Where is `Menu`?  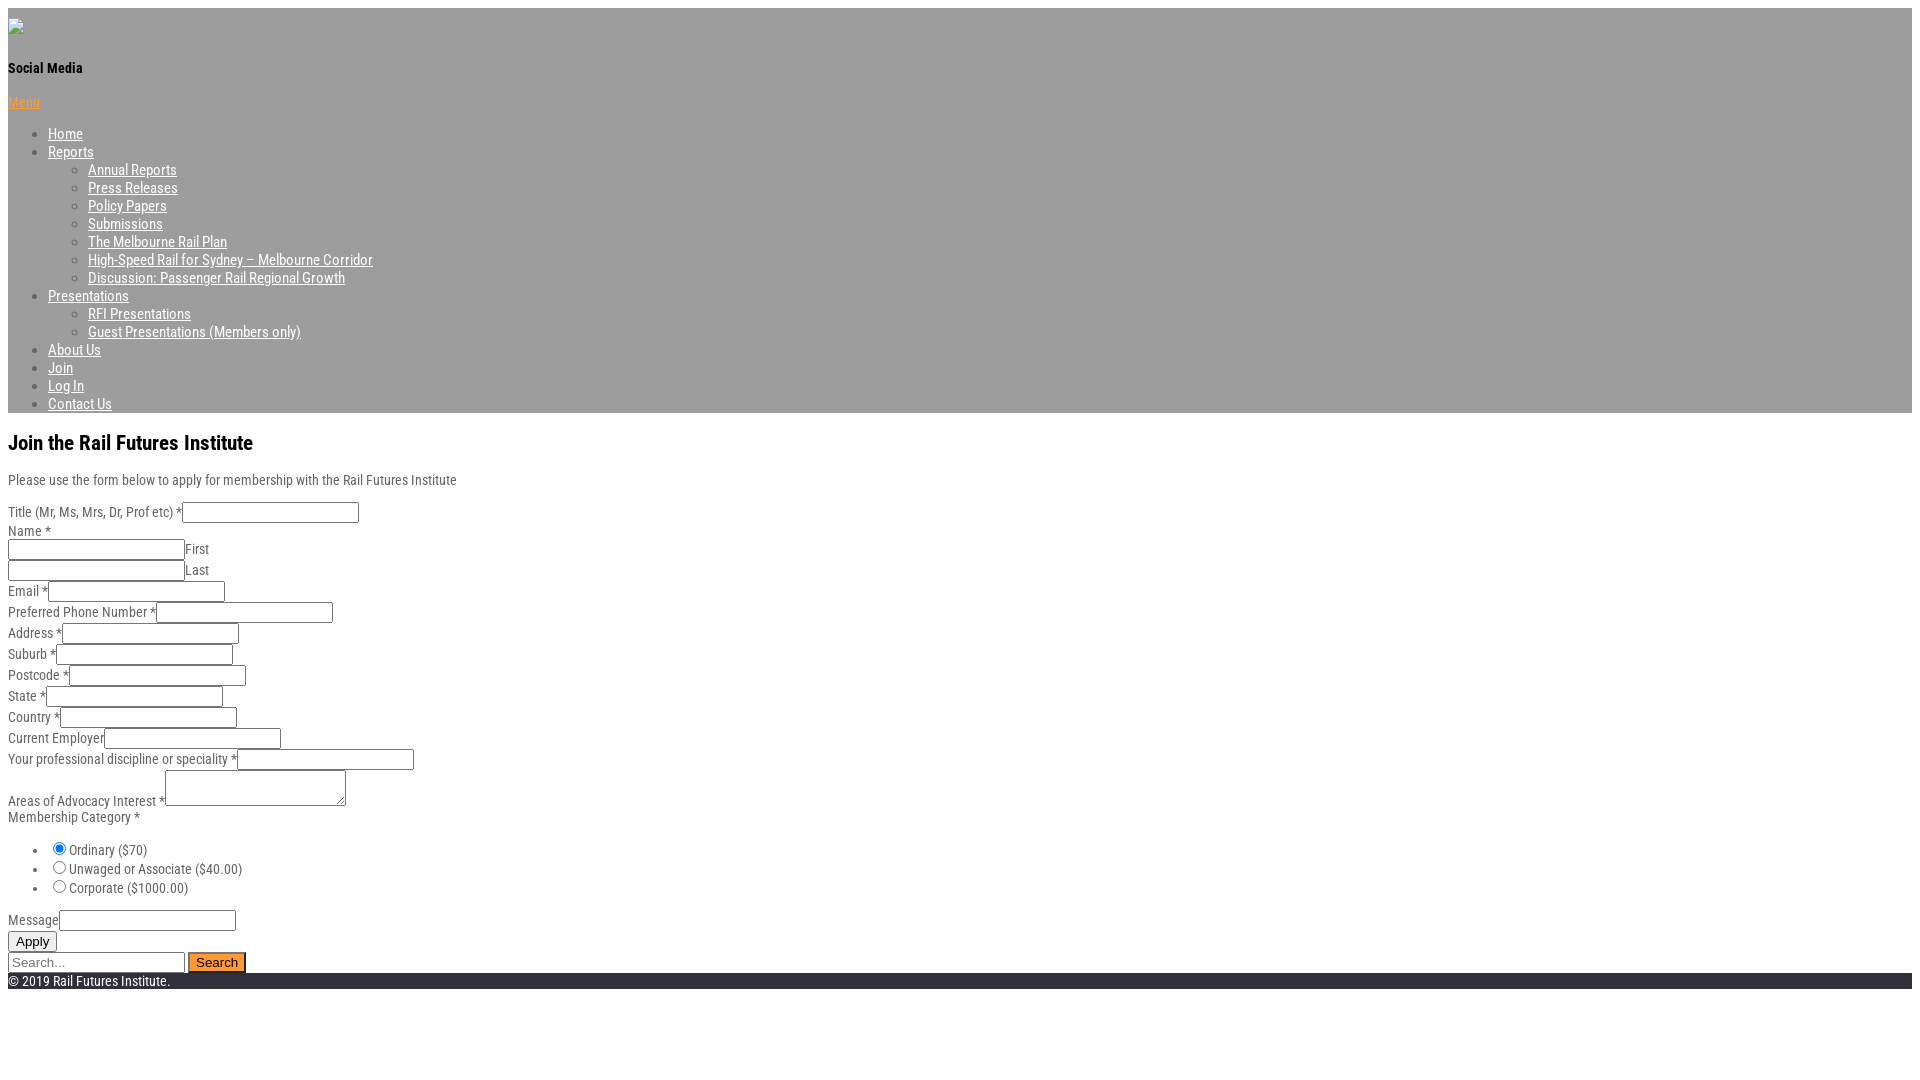
Menu is located at coordinates (24, 102).